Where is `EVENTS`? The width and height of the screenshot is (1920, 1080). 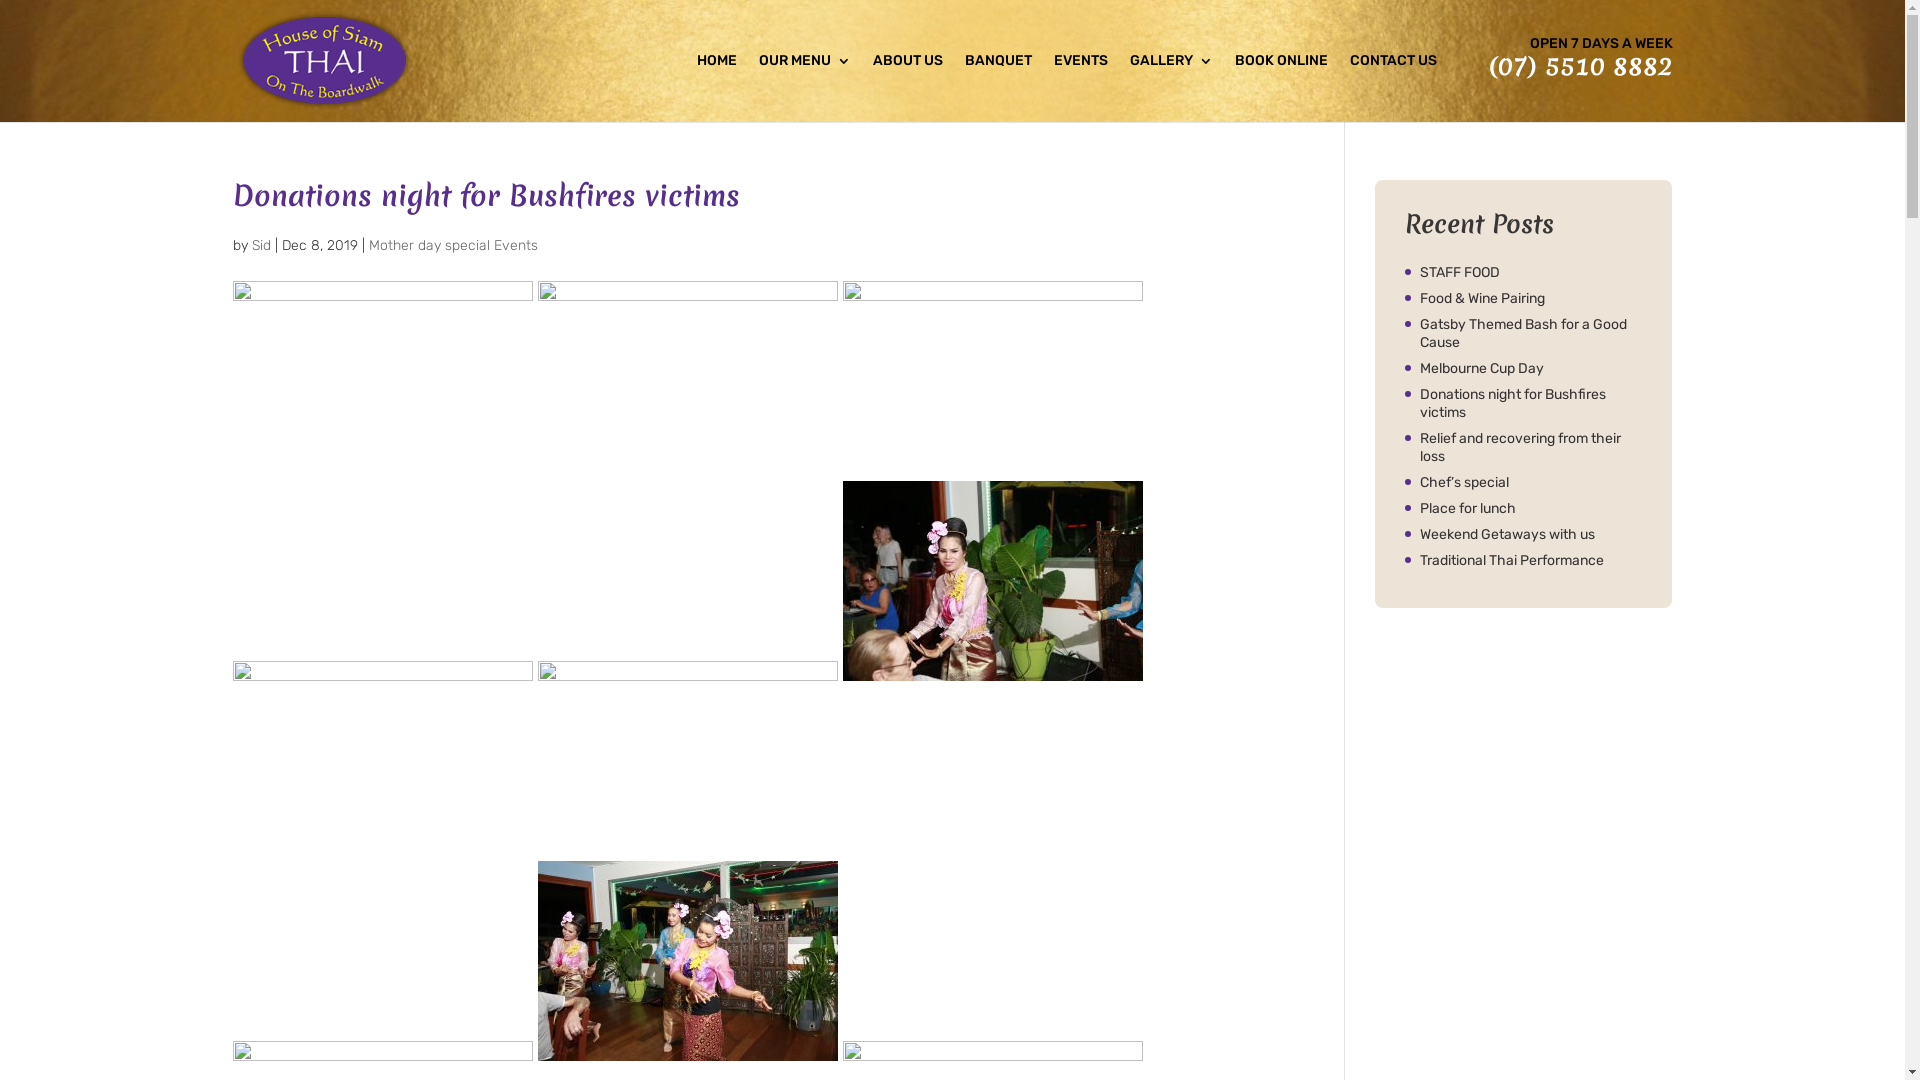 EVENTS is located at coordinates (1081, 88).